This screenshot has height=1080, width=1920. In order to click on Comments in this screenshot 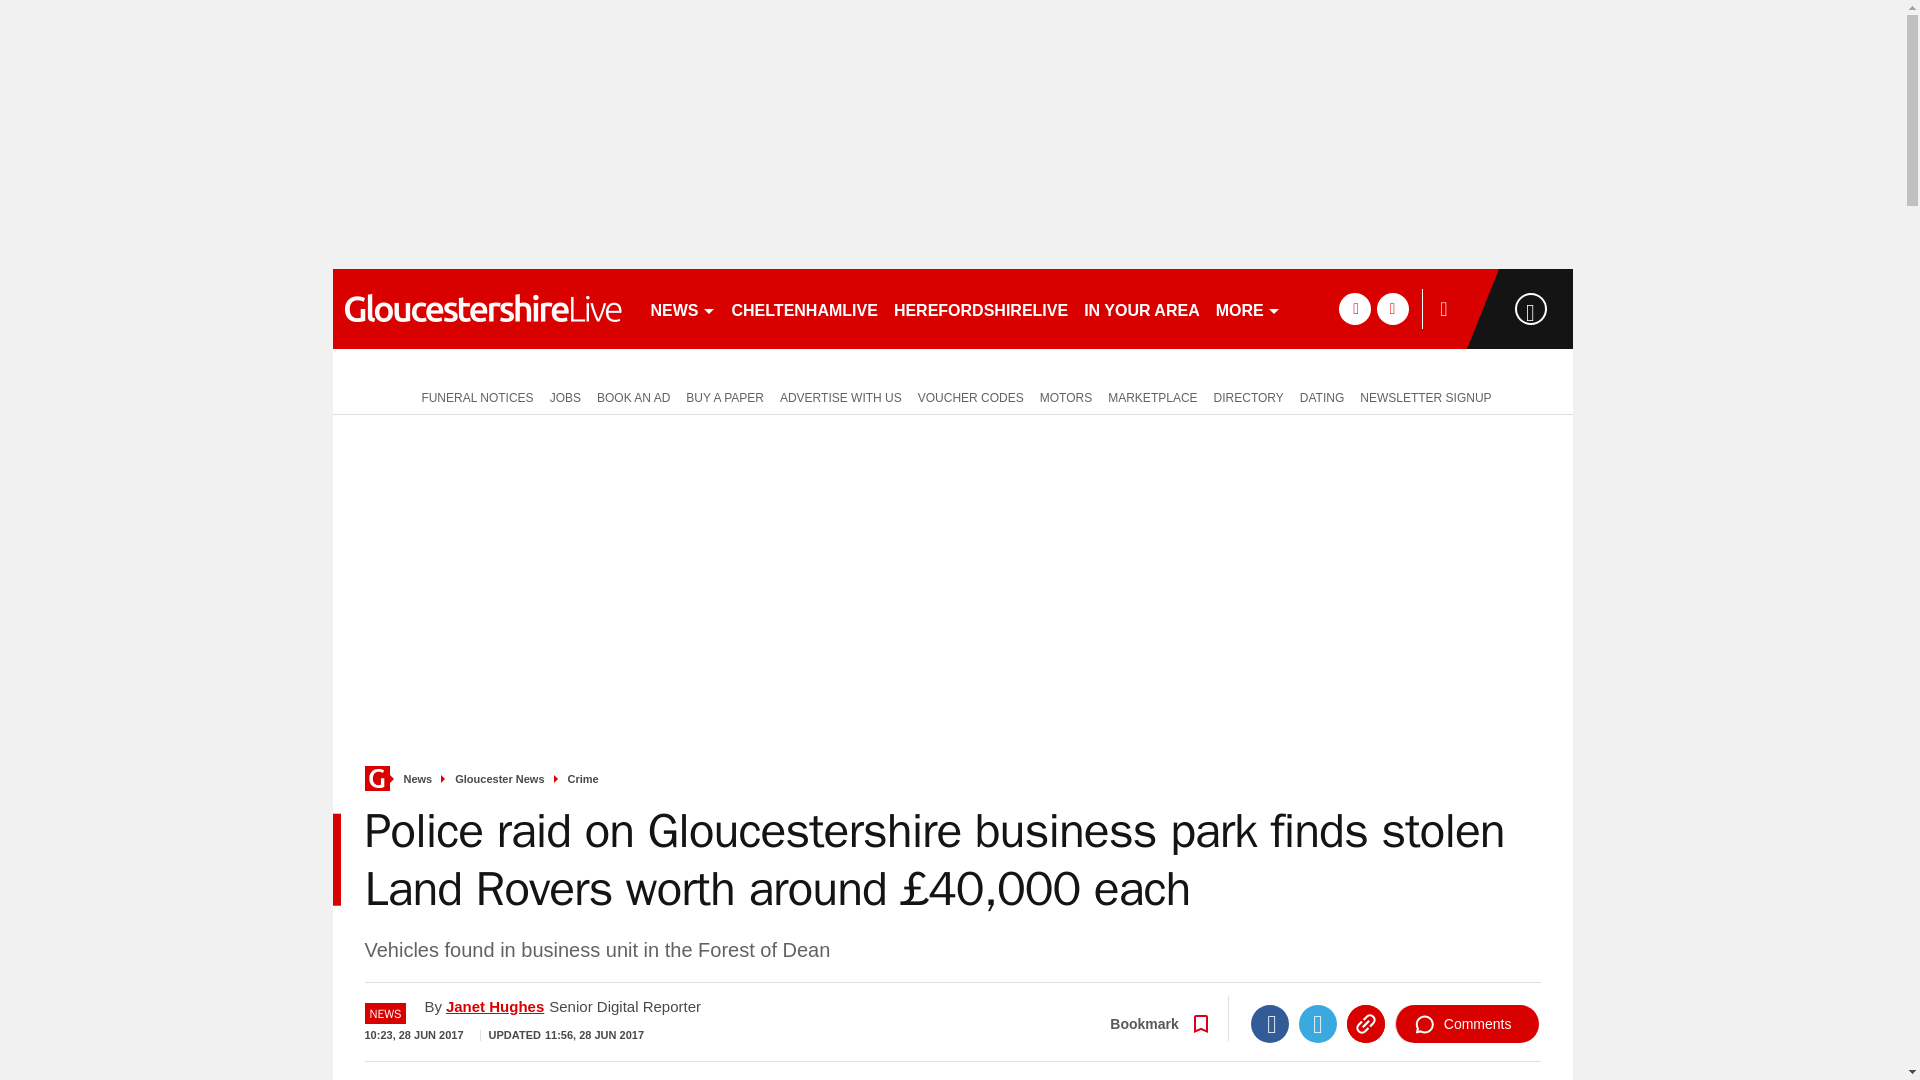, I will do `click(1467, 1024)`.